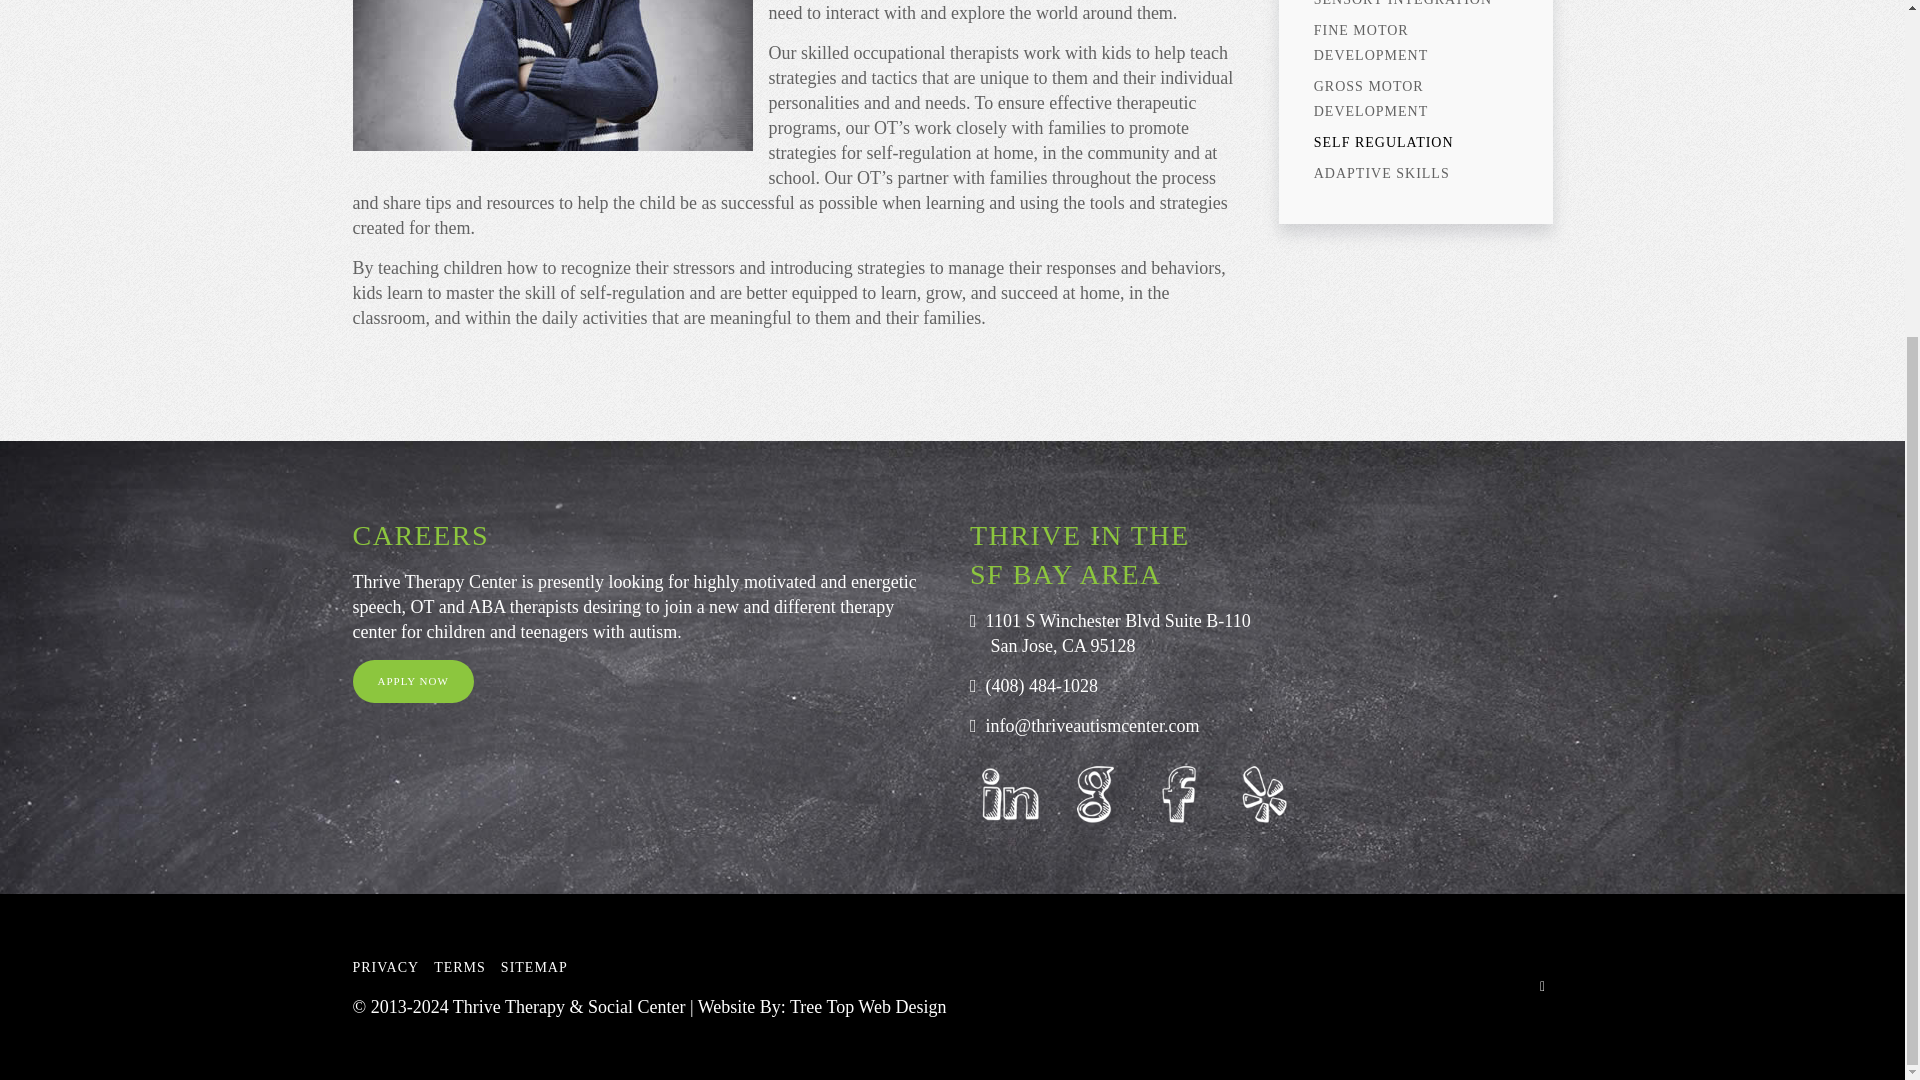 This screenshot has width=1920, height=1080. Describe the element at coordinates (412, 681) in the screenshot. I see `APPLY NOW` at that location.